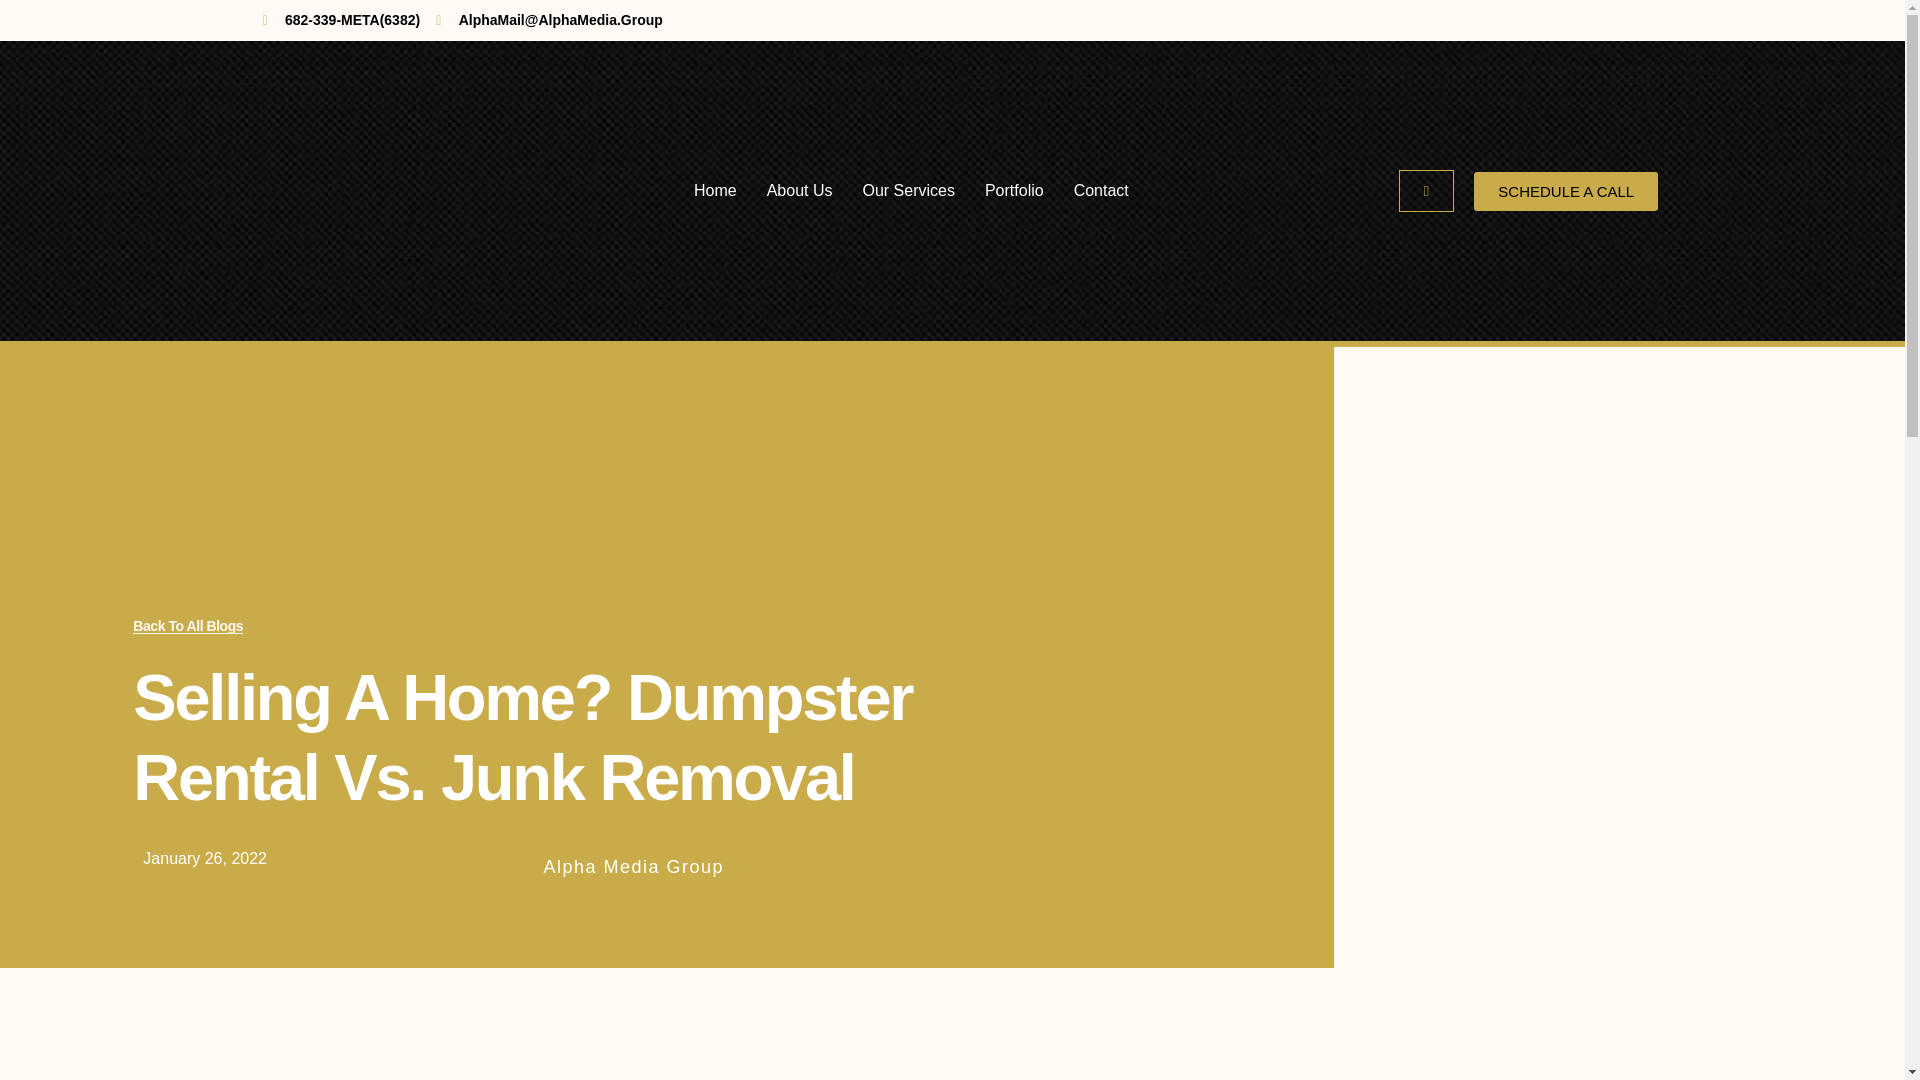 Image resolution: width=1920 pixels, height=1080 pixels. I want to click on Home, so click(715, 190).